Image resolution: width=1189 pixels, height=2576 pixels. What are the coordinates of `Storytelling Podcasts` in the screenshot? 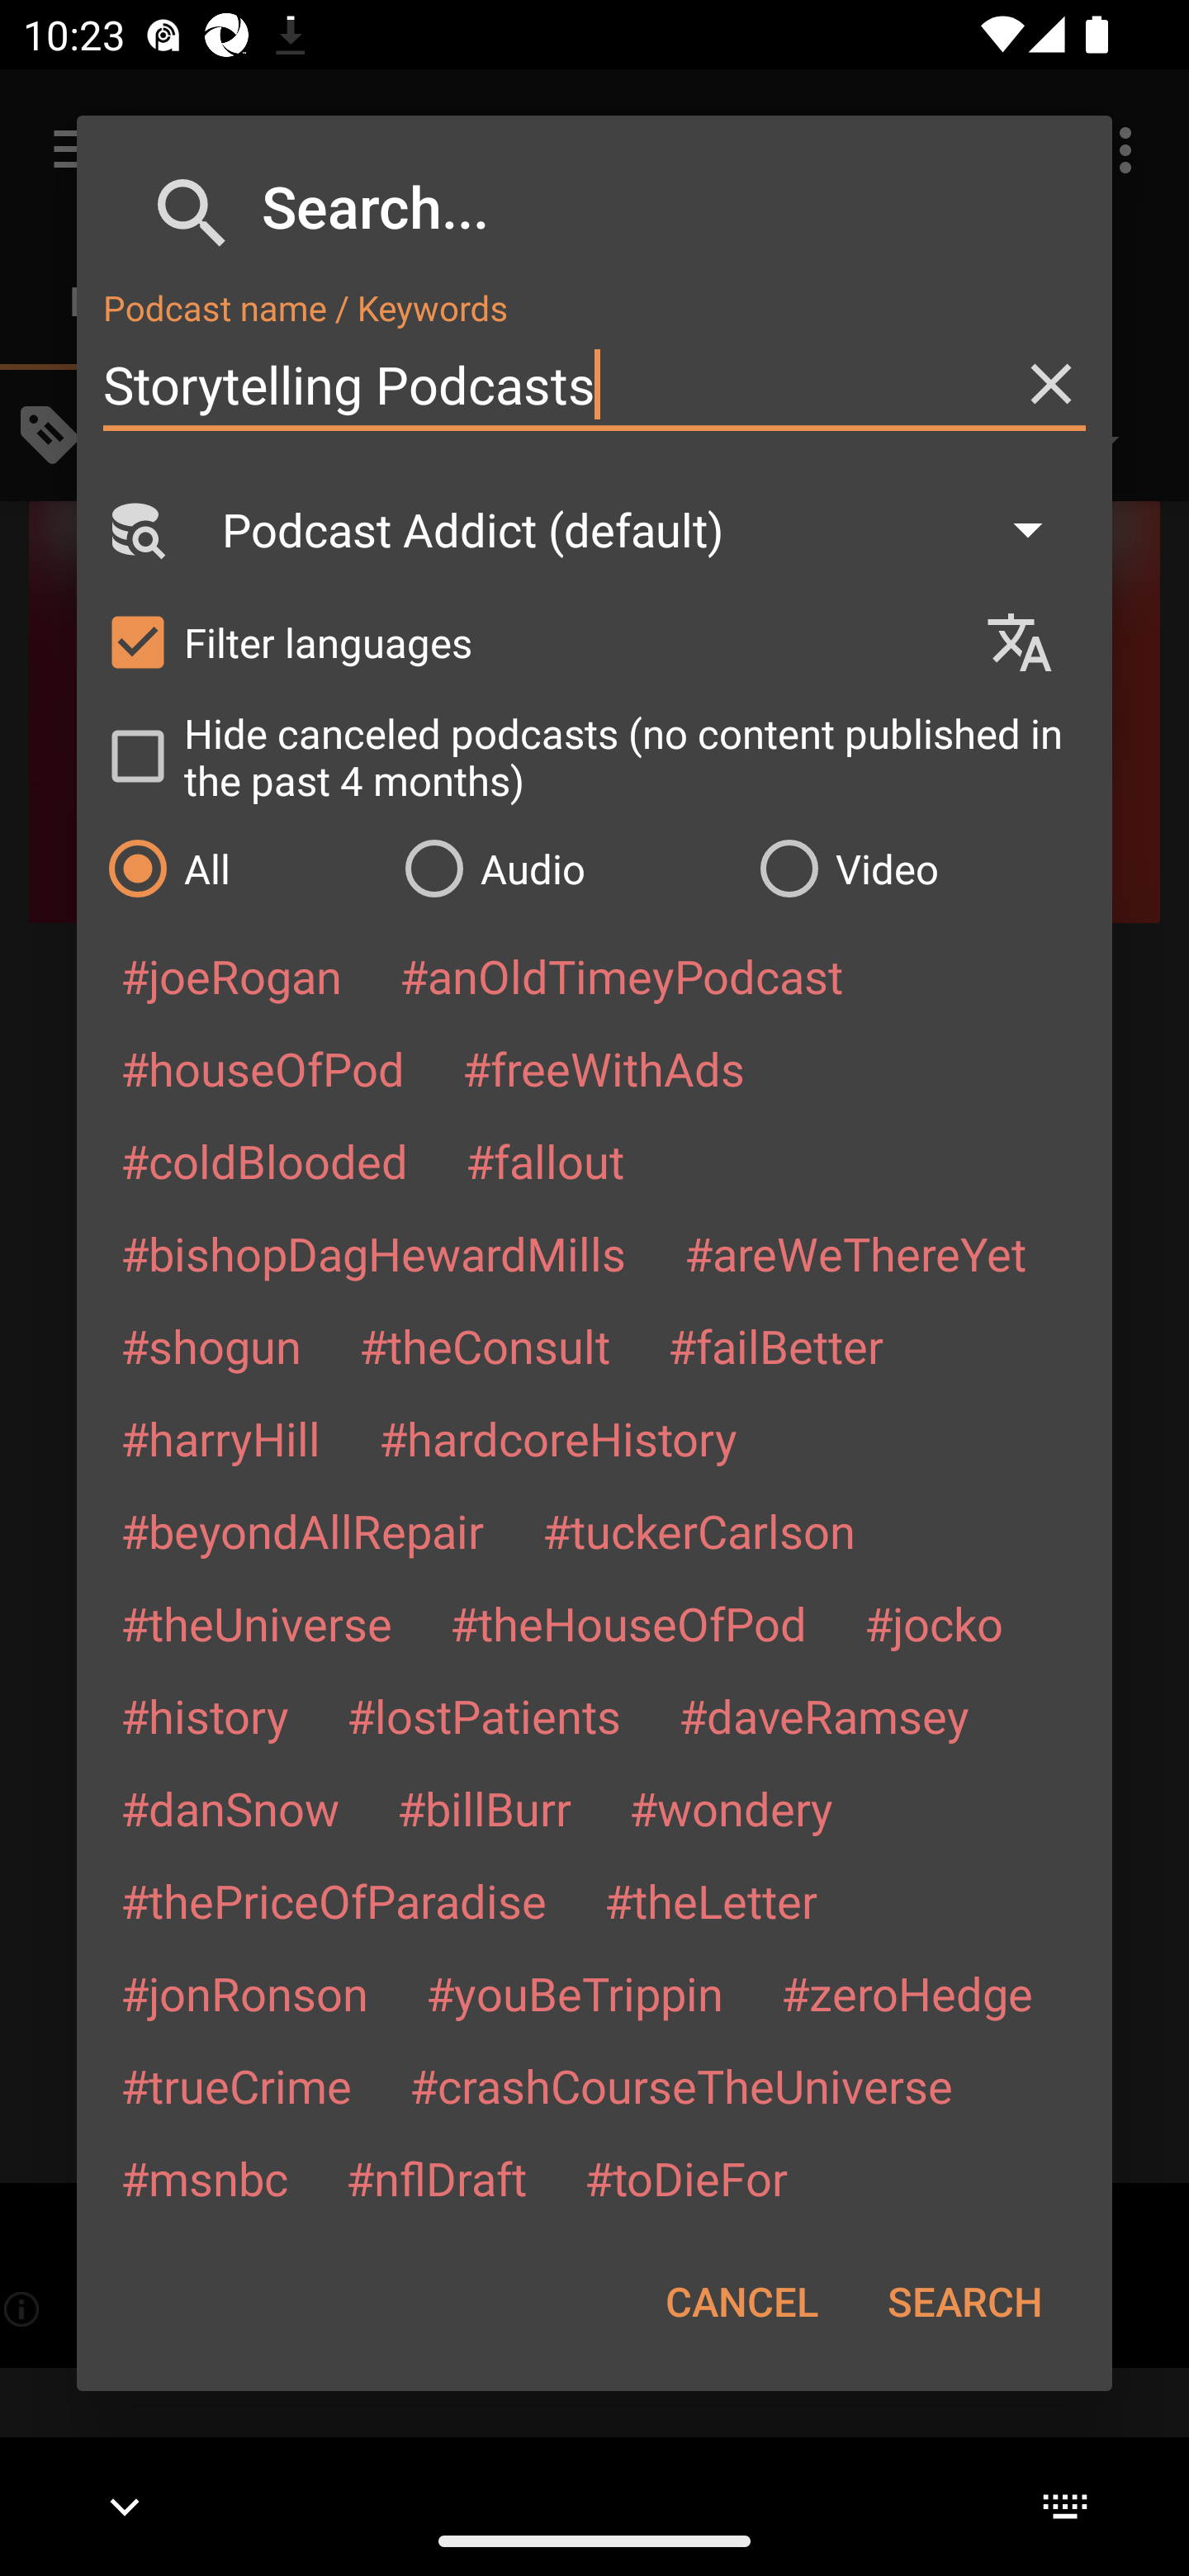 It's located at (594, 385).